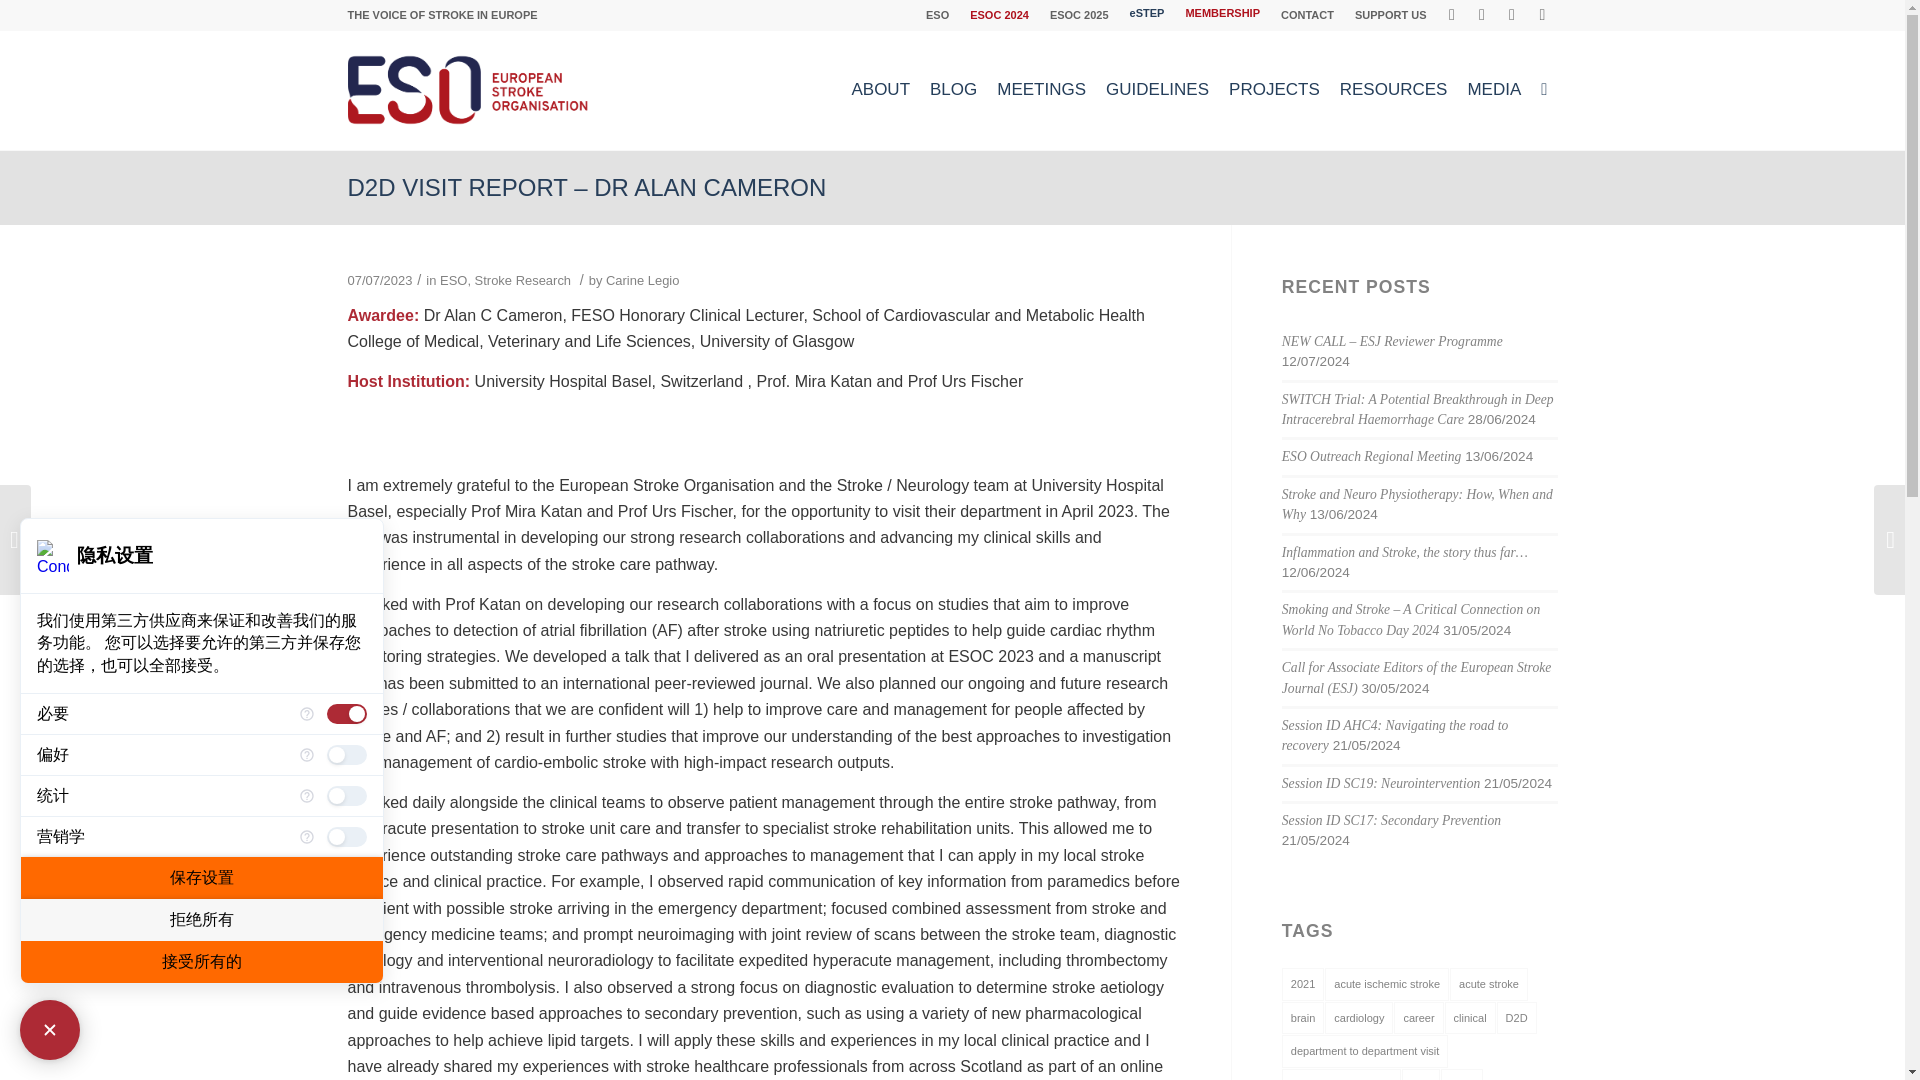 This screenshot has height=1080, width=1920. What do you see at coordinates (1307, 15) in the screenshot?
I see `CONTACT` at bounding box center [1307, 15].